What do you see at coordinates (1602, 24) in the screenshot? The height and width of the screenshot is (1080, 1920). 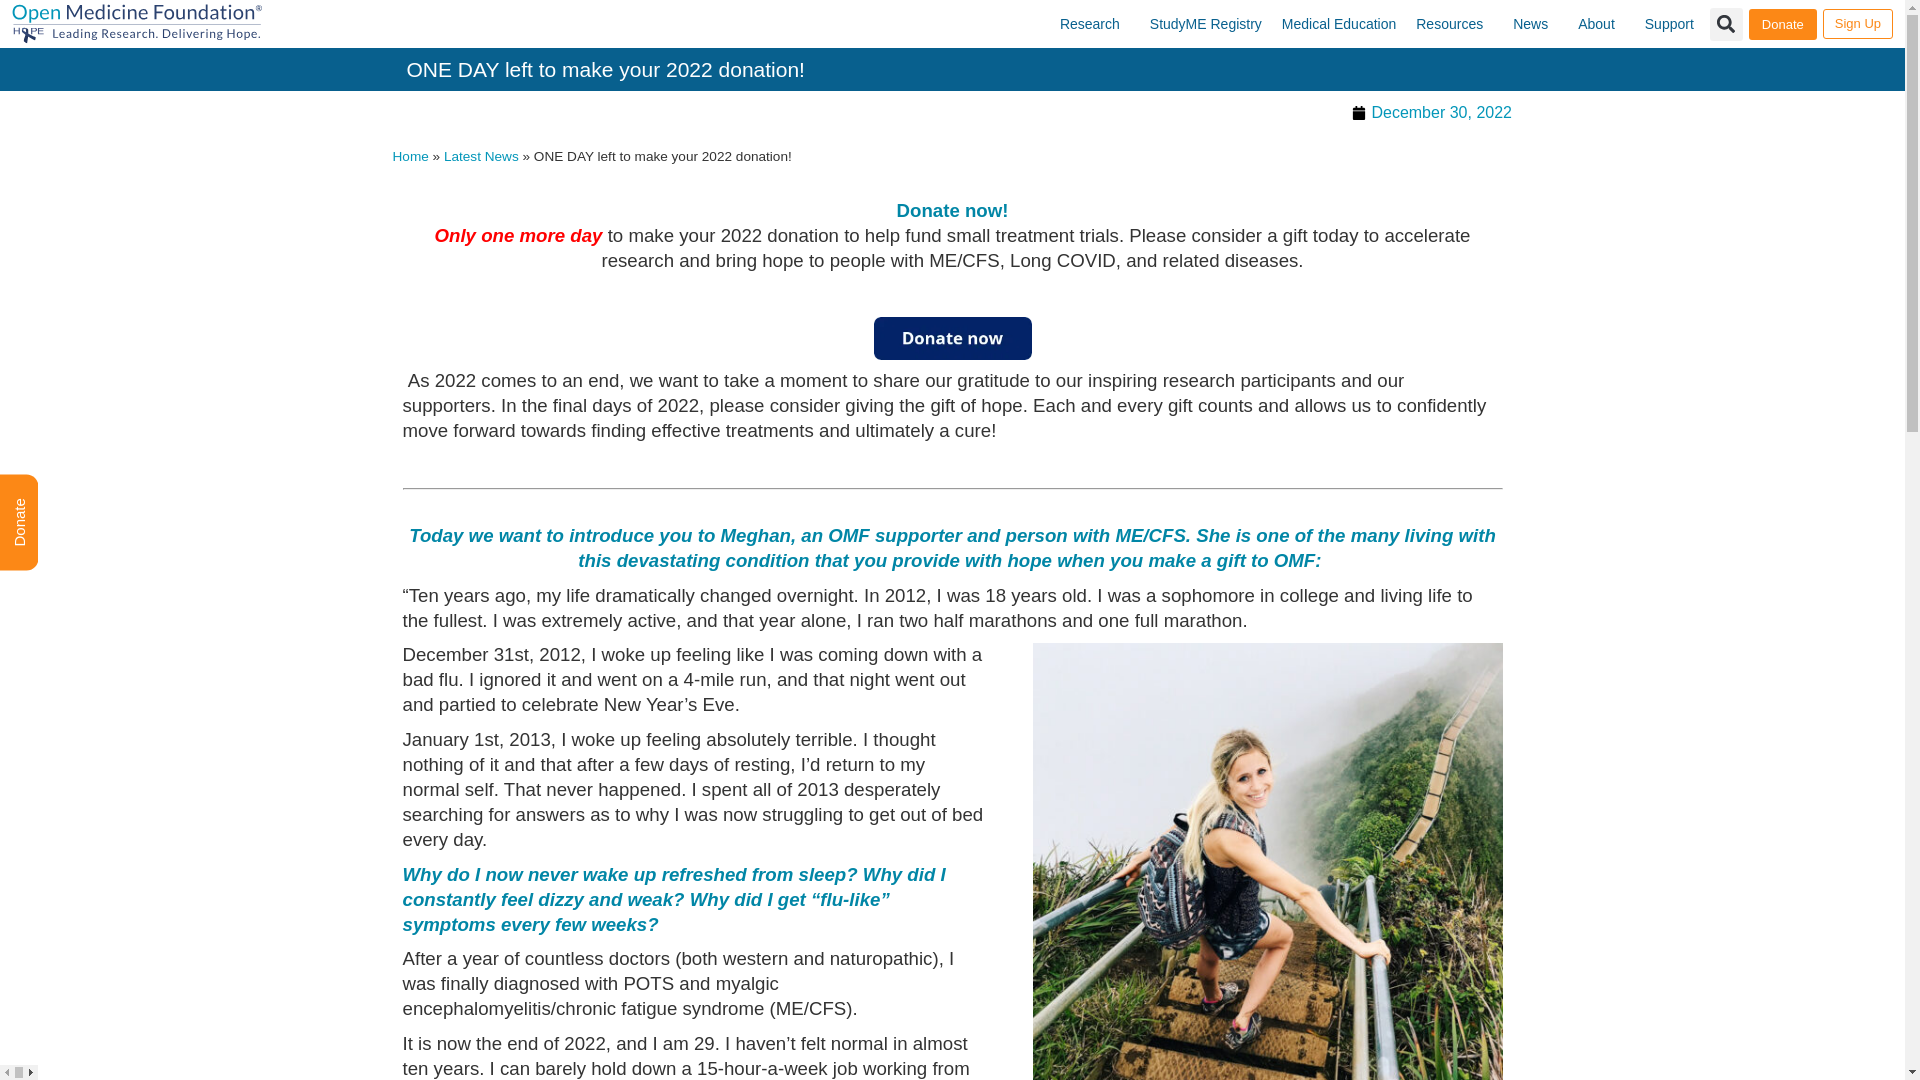 I see `About` at bounding box center [1602, 24].